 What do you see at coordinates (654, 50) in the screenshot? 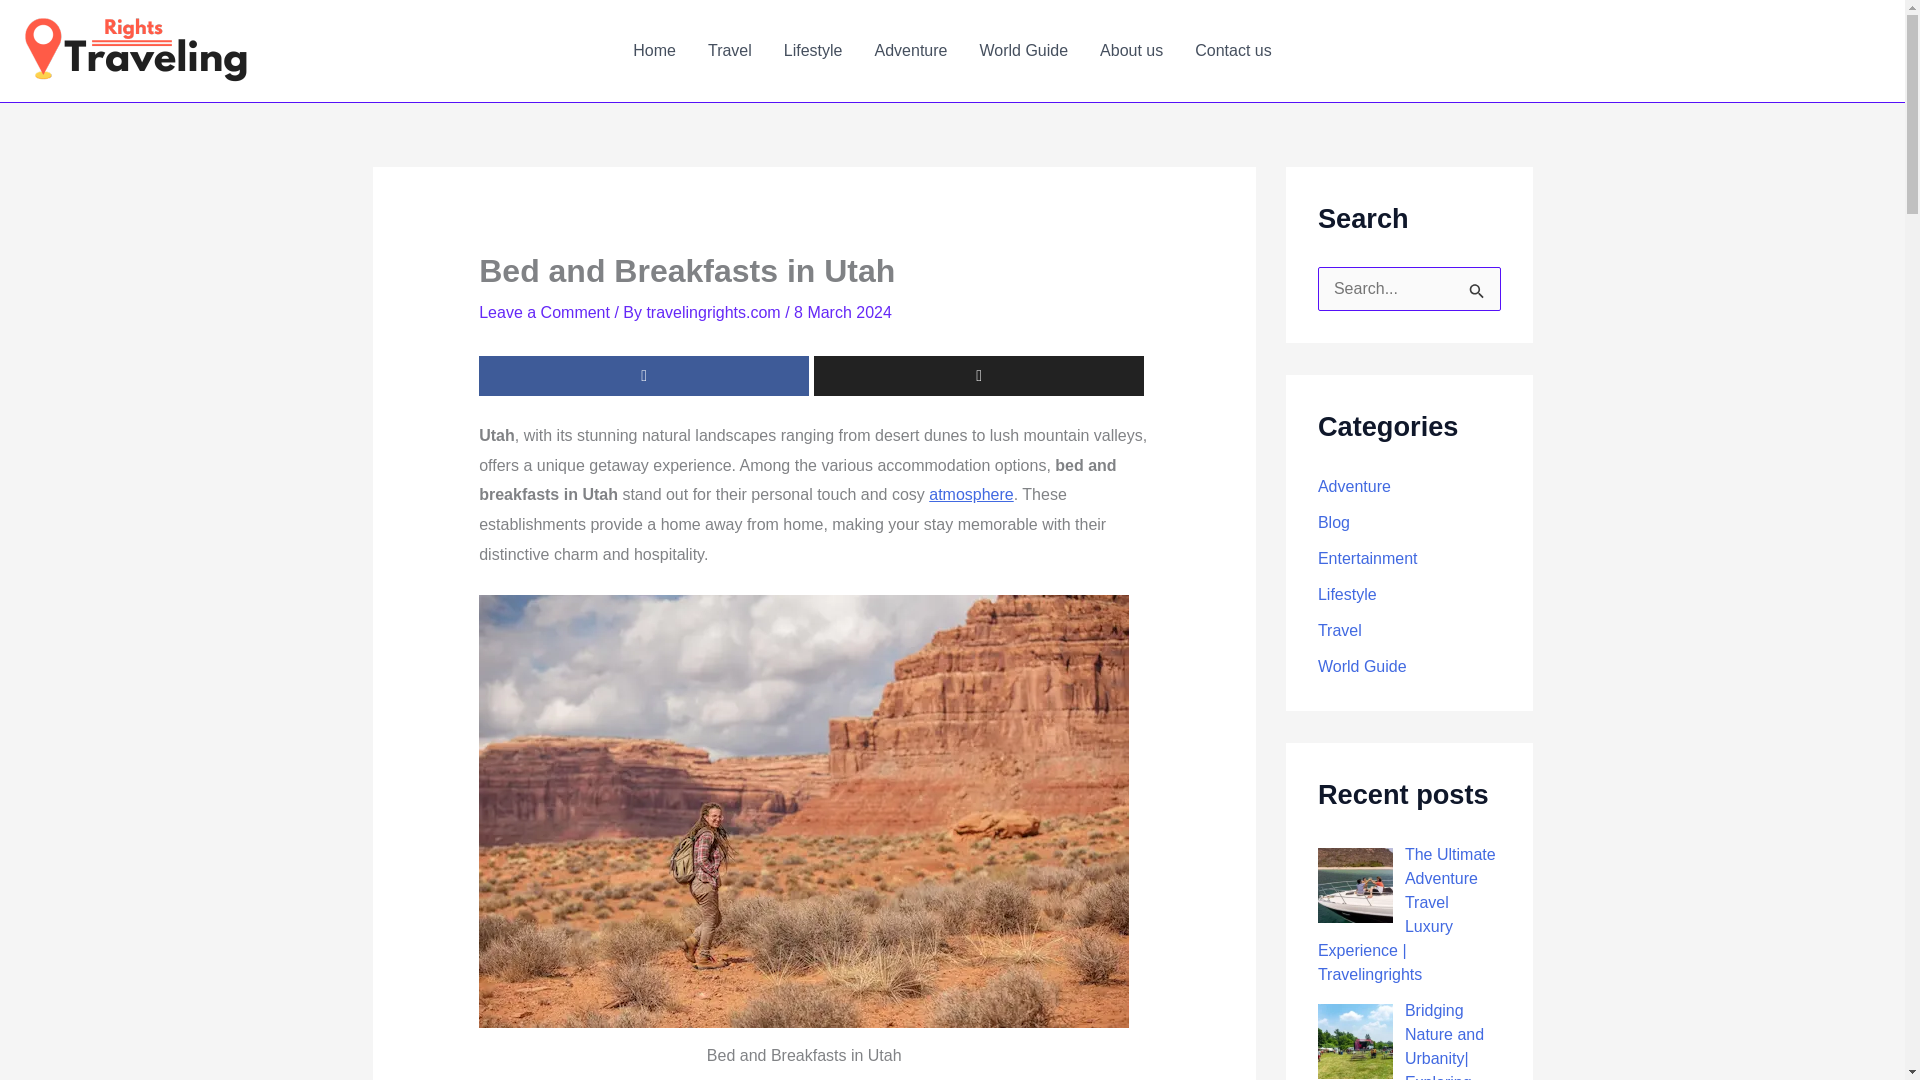
I see `Home` at bounding box center [654, 50].